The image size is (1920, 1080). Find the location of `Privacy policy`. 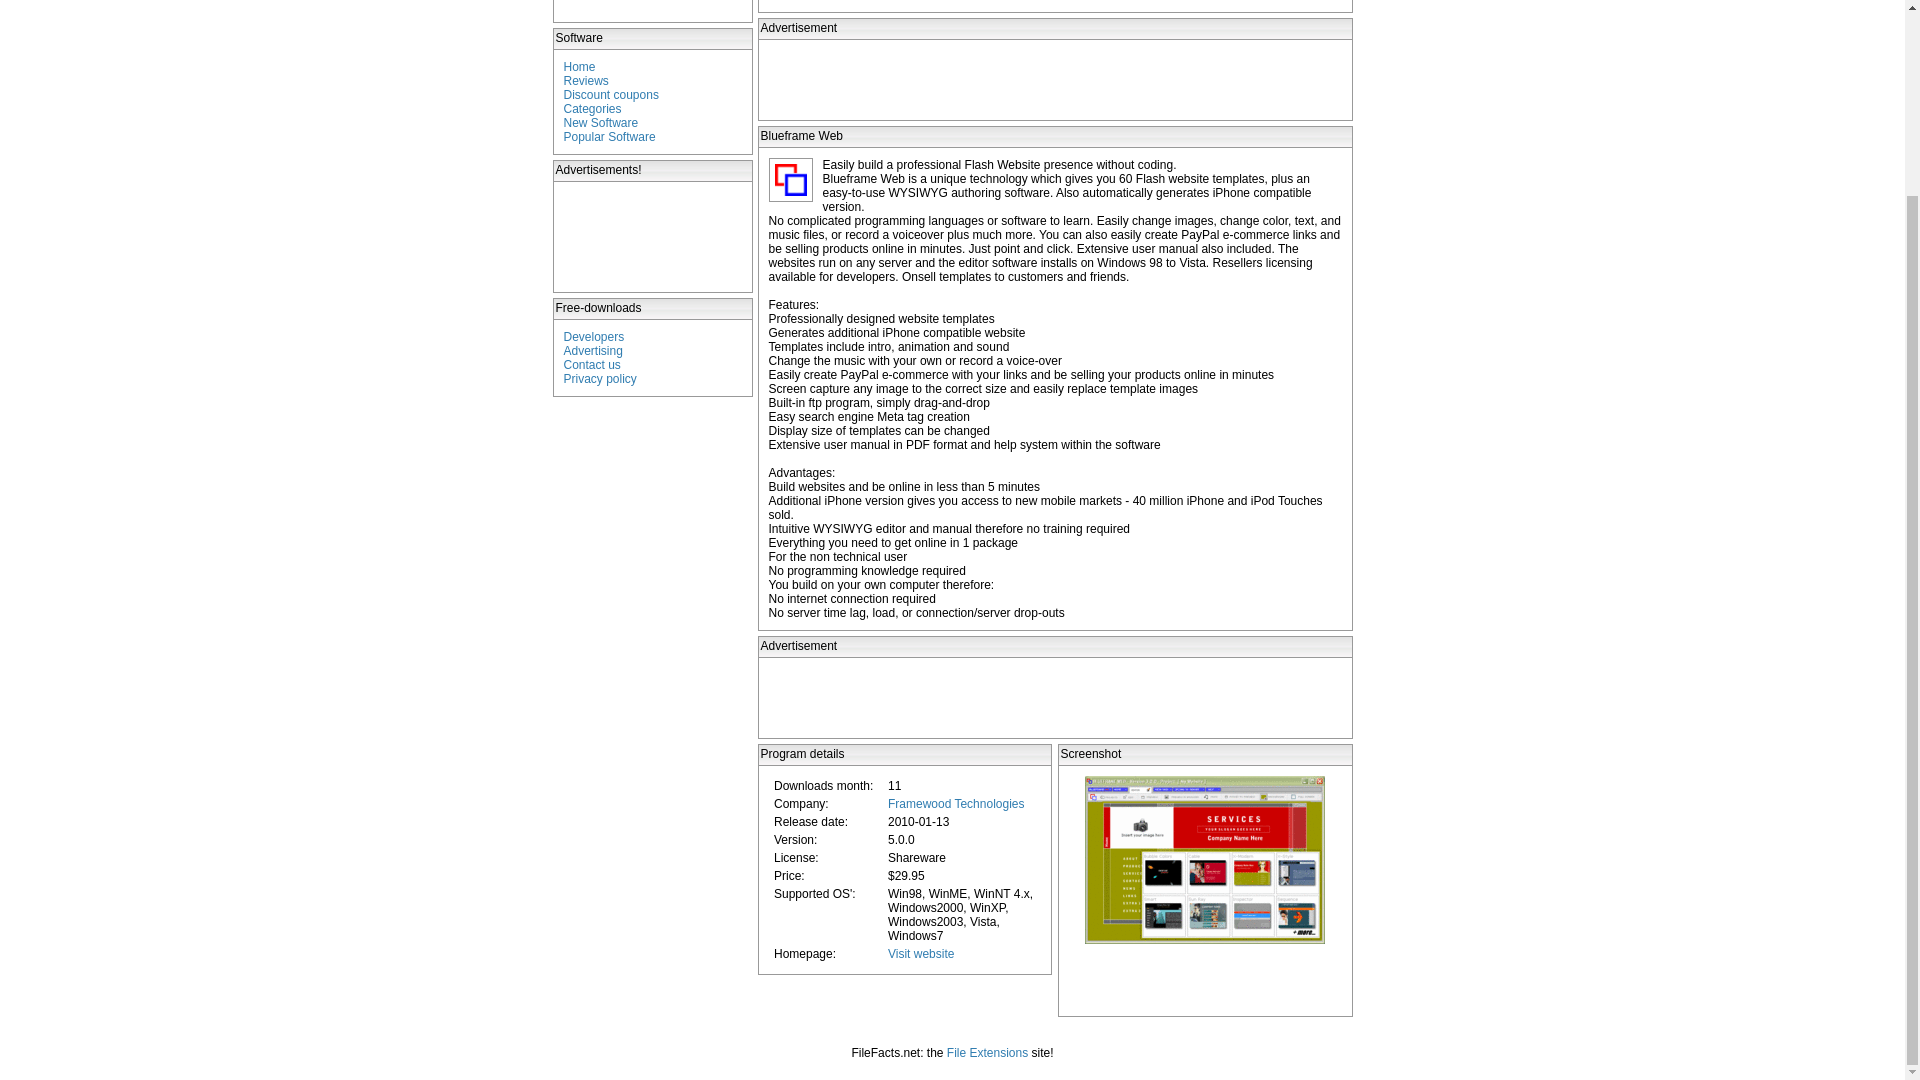

Privacy policy is located at coordinates (600, 378).